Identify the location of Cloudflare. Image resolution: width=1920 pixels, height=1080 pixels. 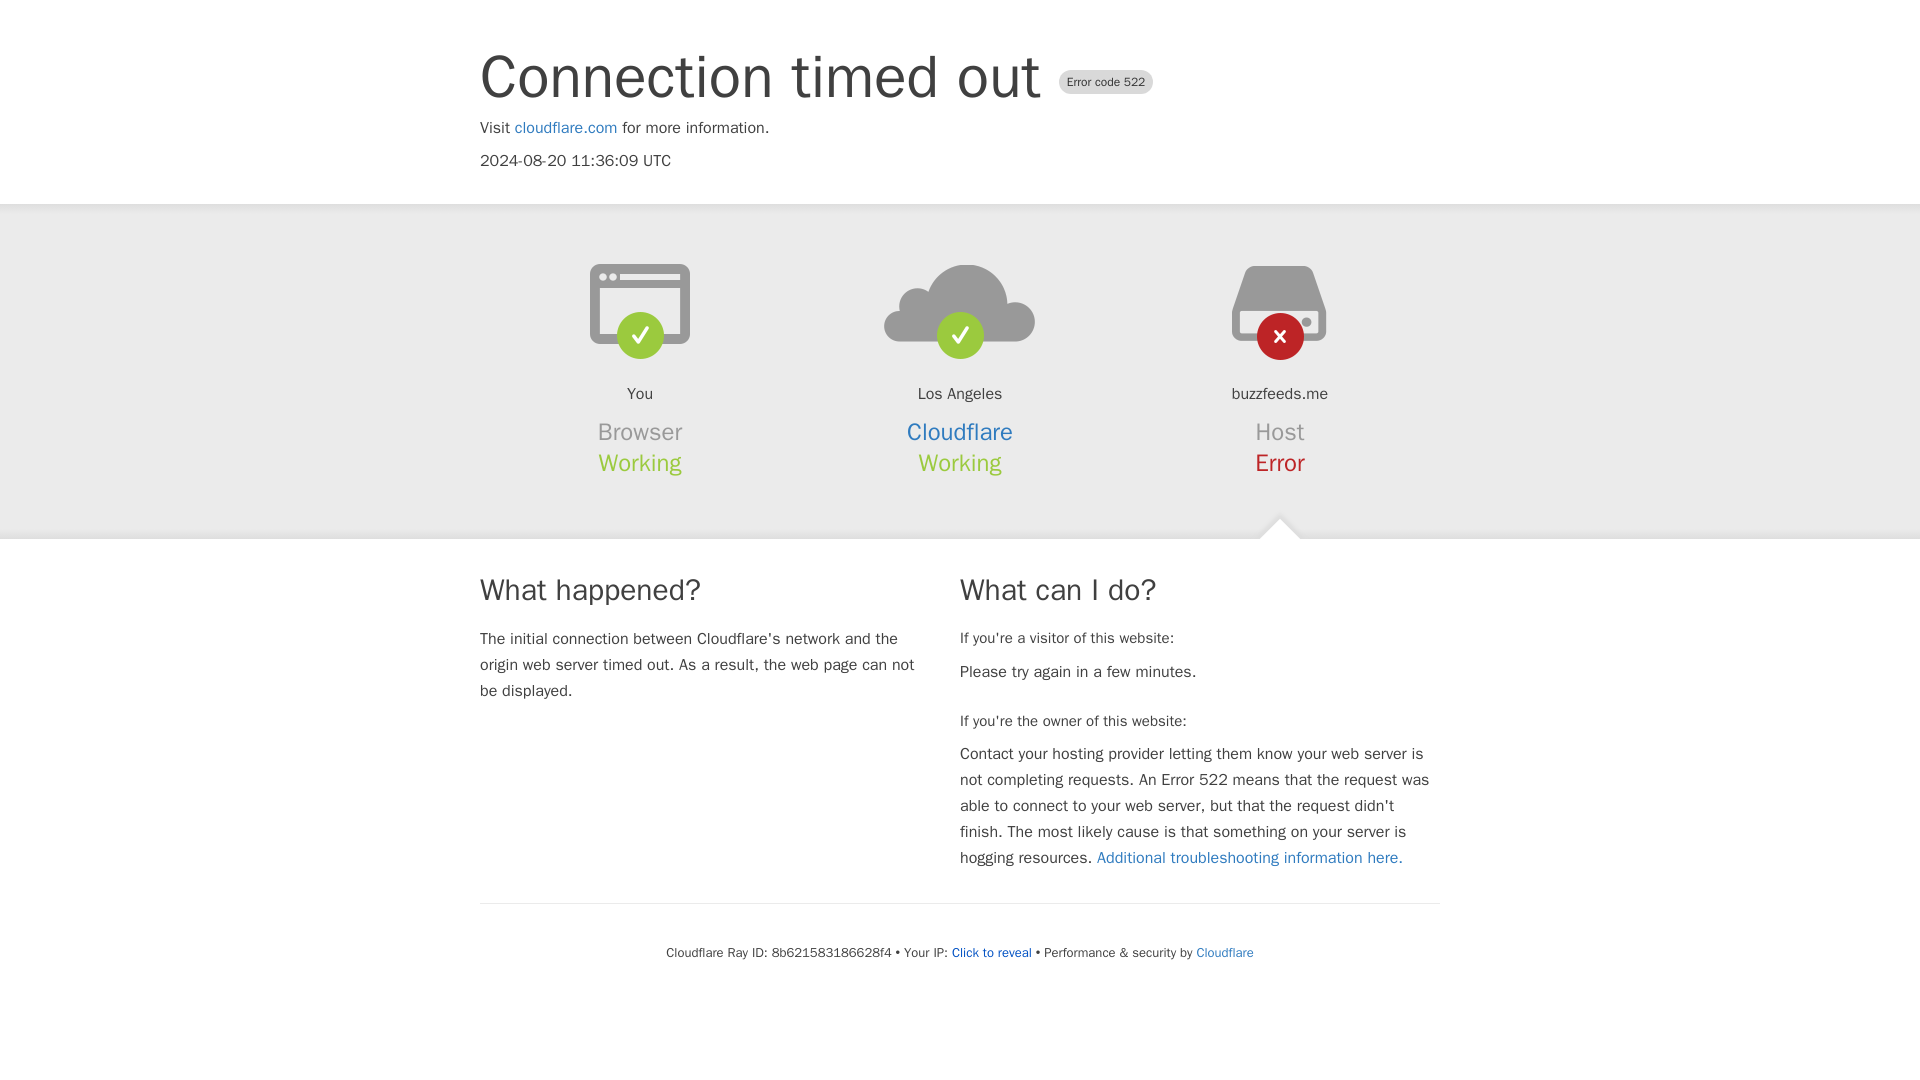
(1224, 952).